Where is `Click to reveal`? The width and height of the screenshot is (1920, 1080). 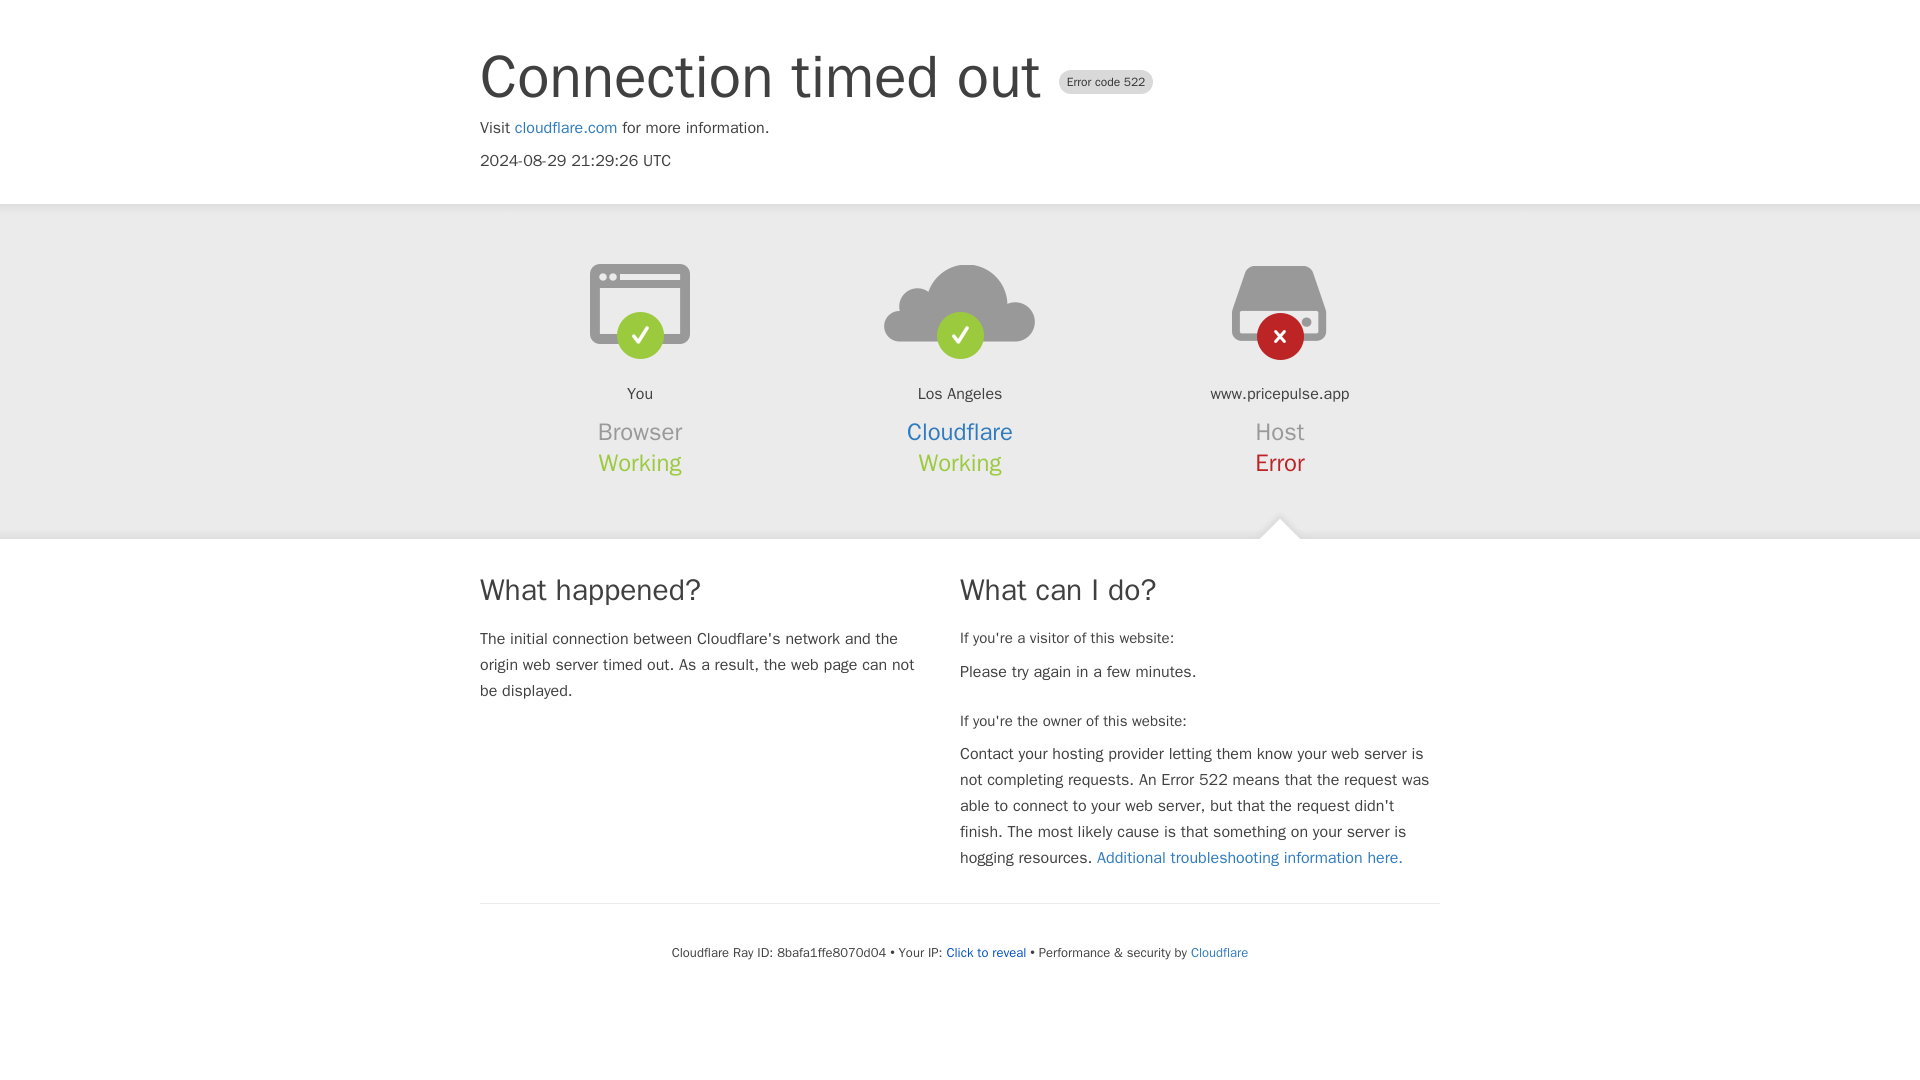
Click to reveal is located at coordinates (986, 952).